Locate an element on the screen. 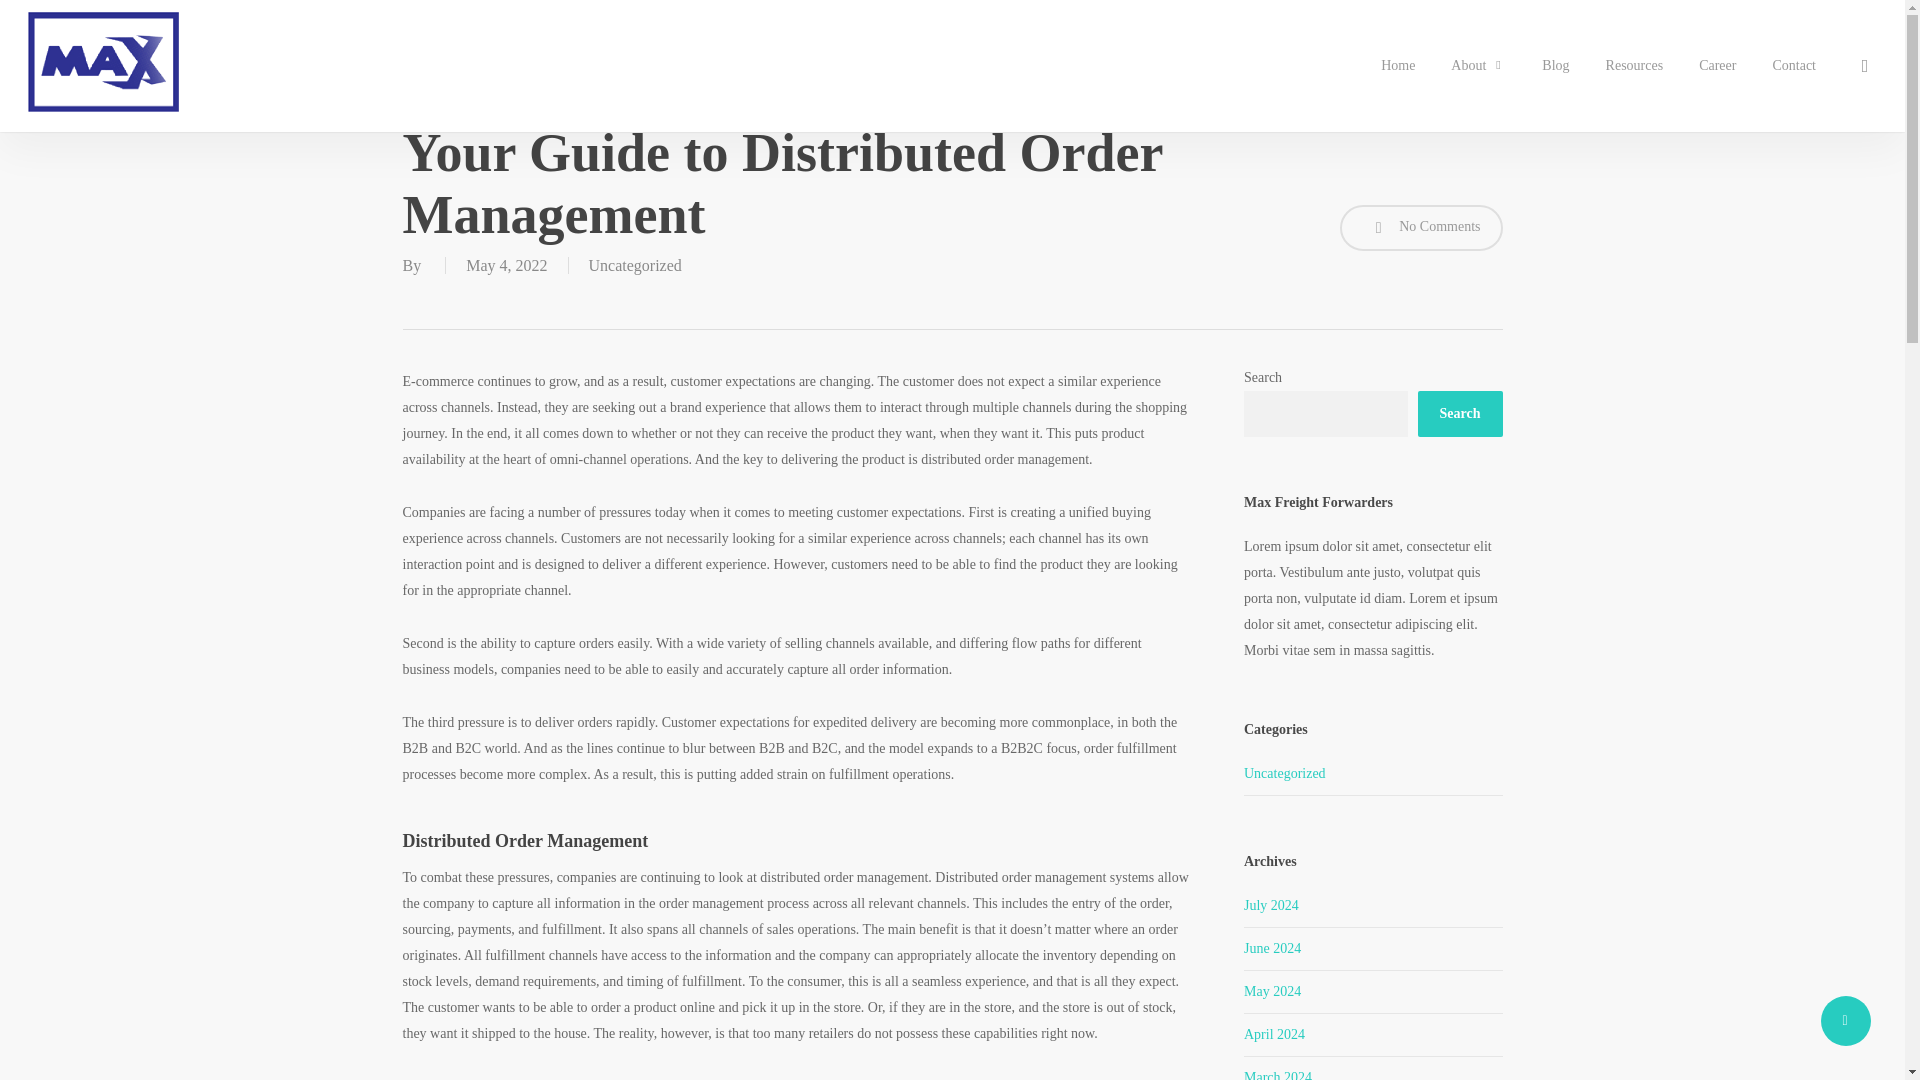 The height and width of the screenshot is (1080, 1920). Career is located at coordinates (1717, 66).